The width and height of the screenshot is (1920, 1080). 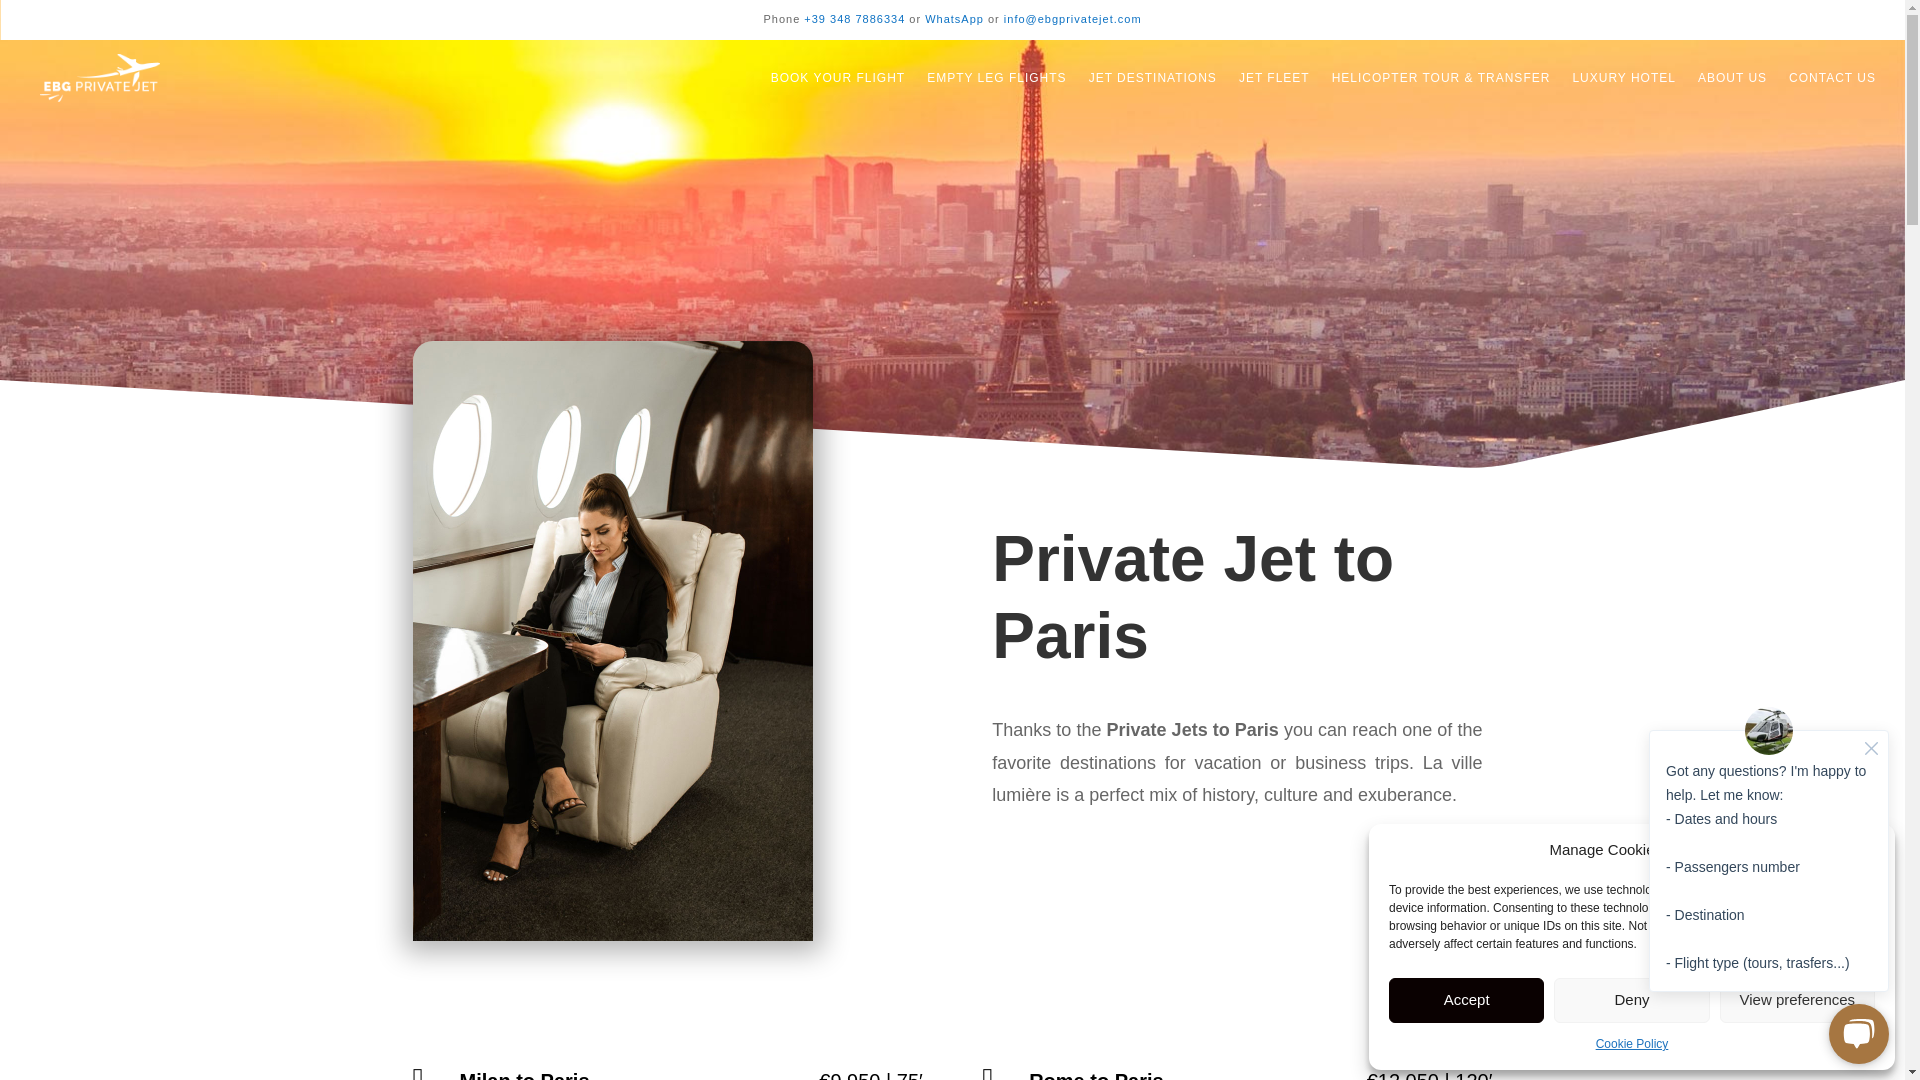 I want to click on BOOK YOUR FLIGHT, so click(x=838, y=77).